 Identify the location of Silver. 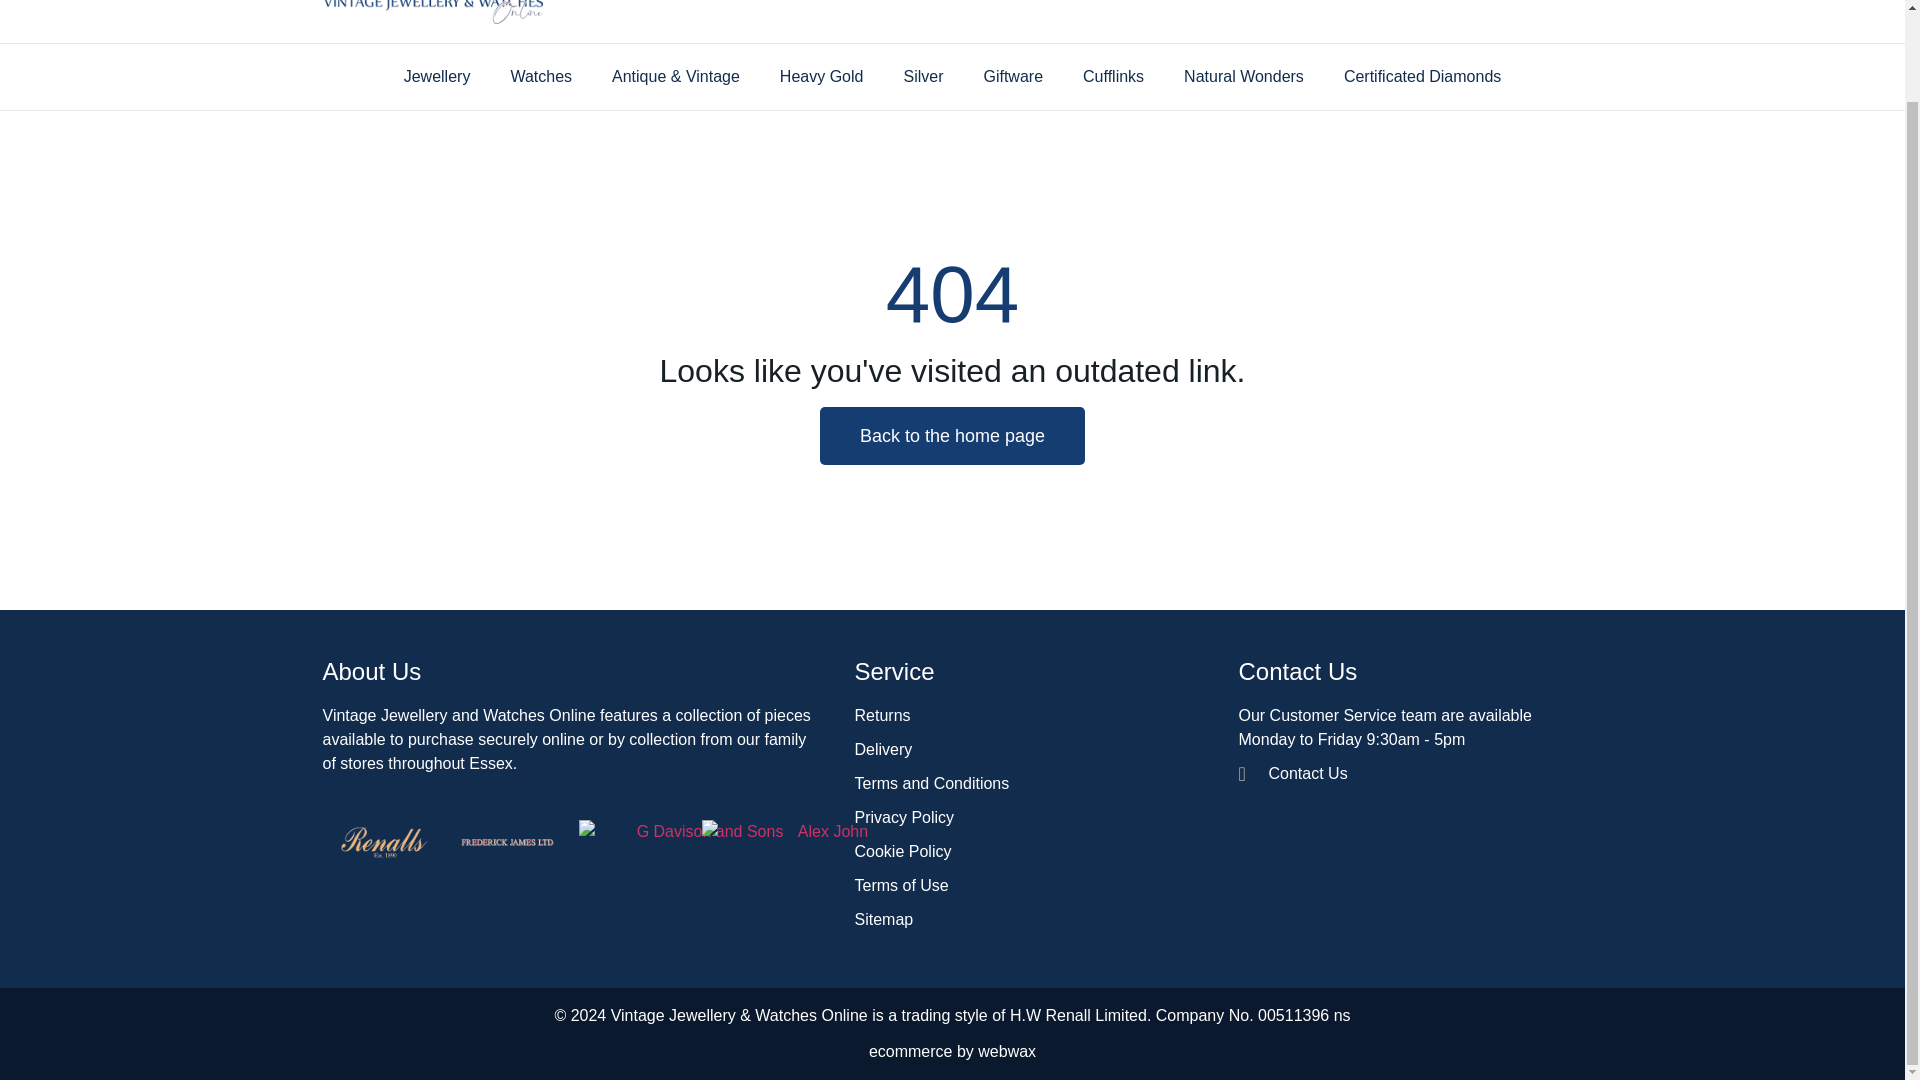
(923, 77).